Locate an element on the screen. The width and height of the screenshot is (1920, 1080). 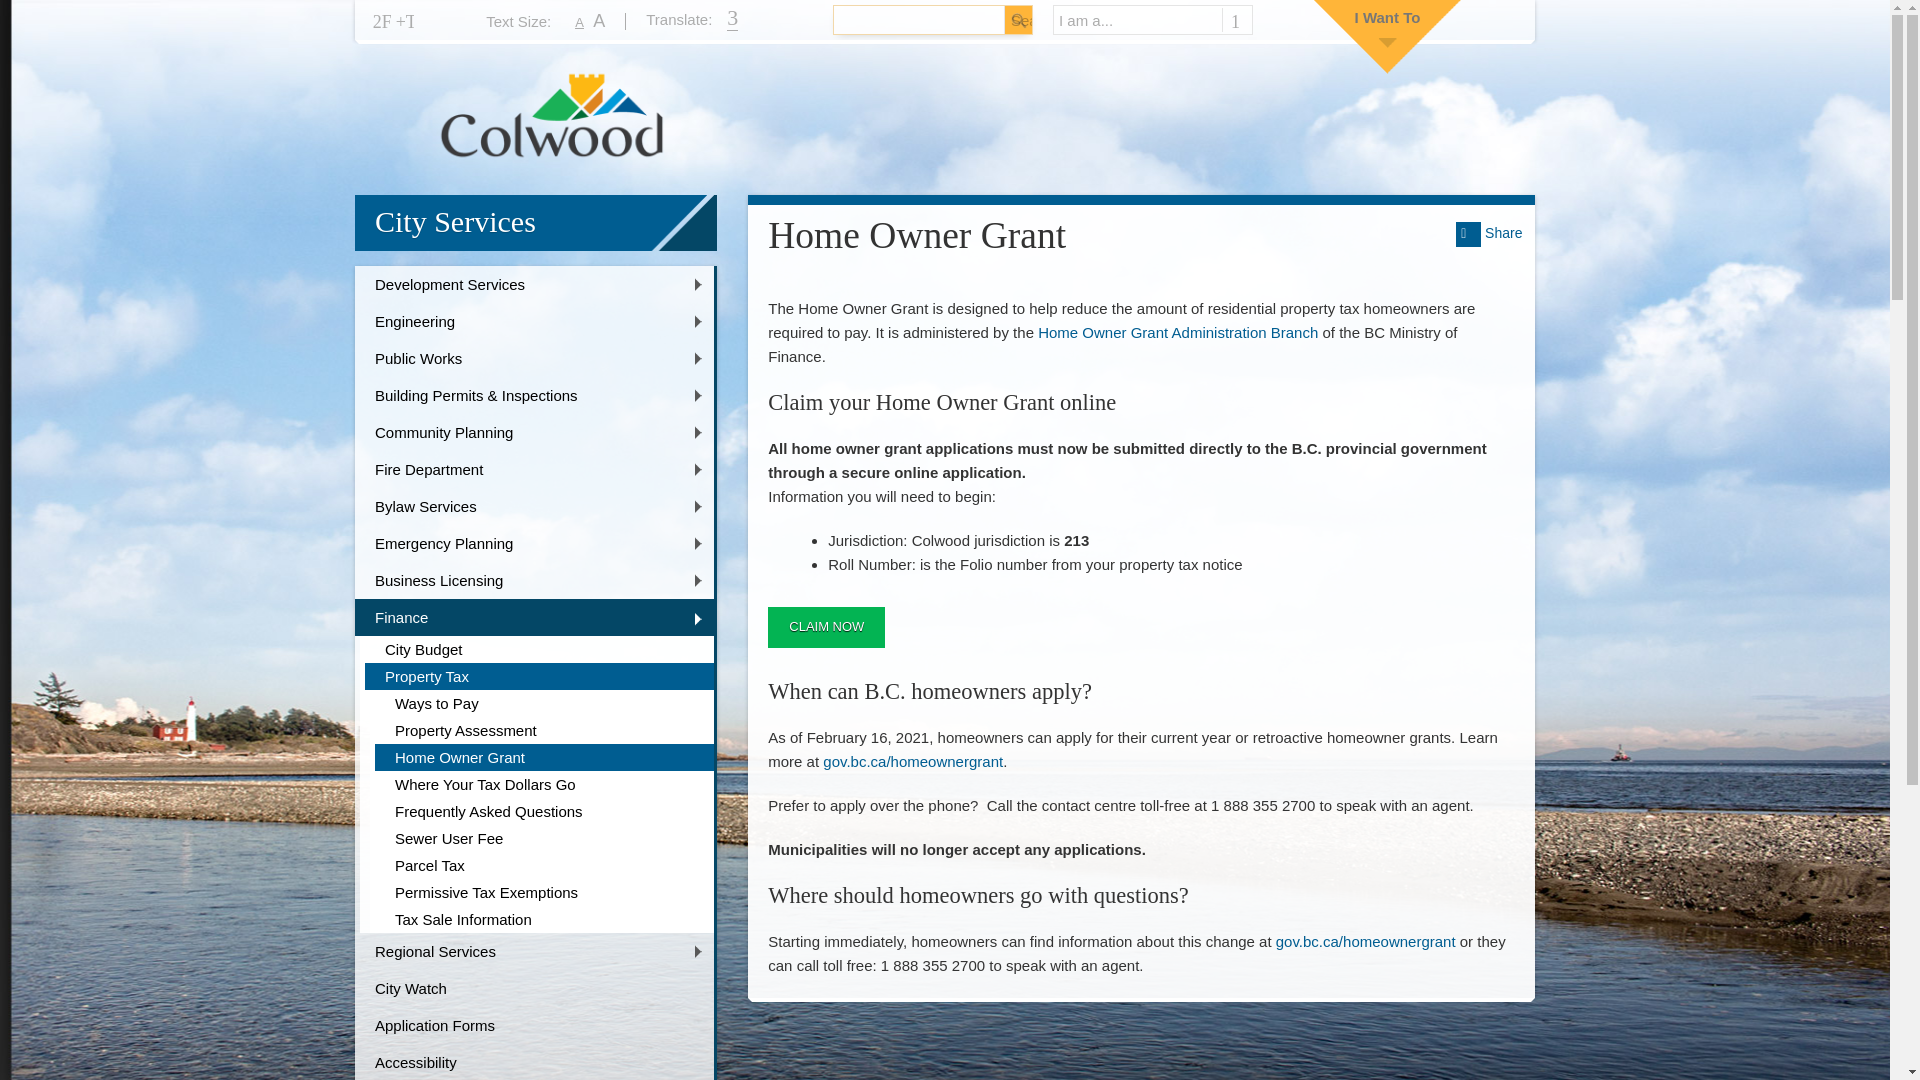
Facebook is located at coordinates (382, 22).